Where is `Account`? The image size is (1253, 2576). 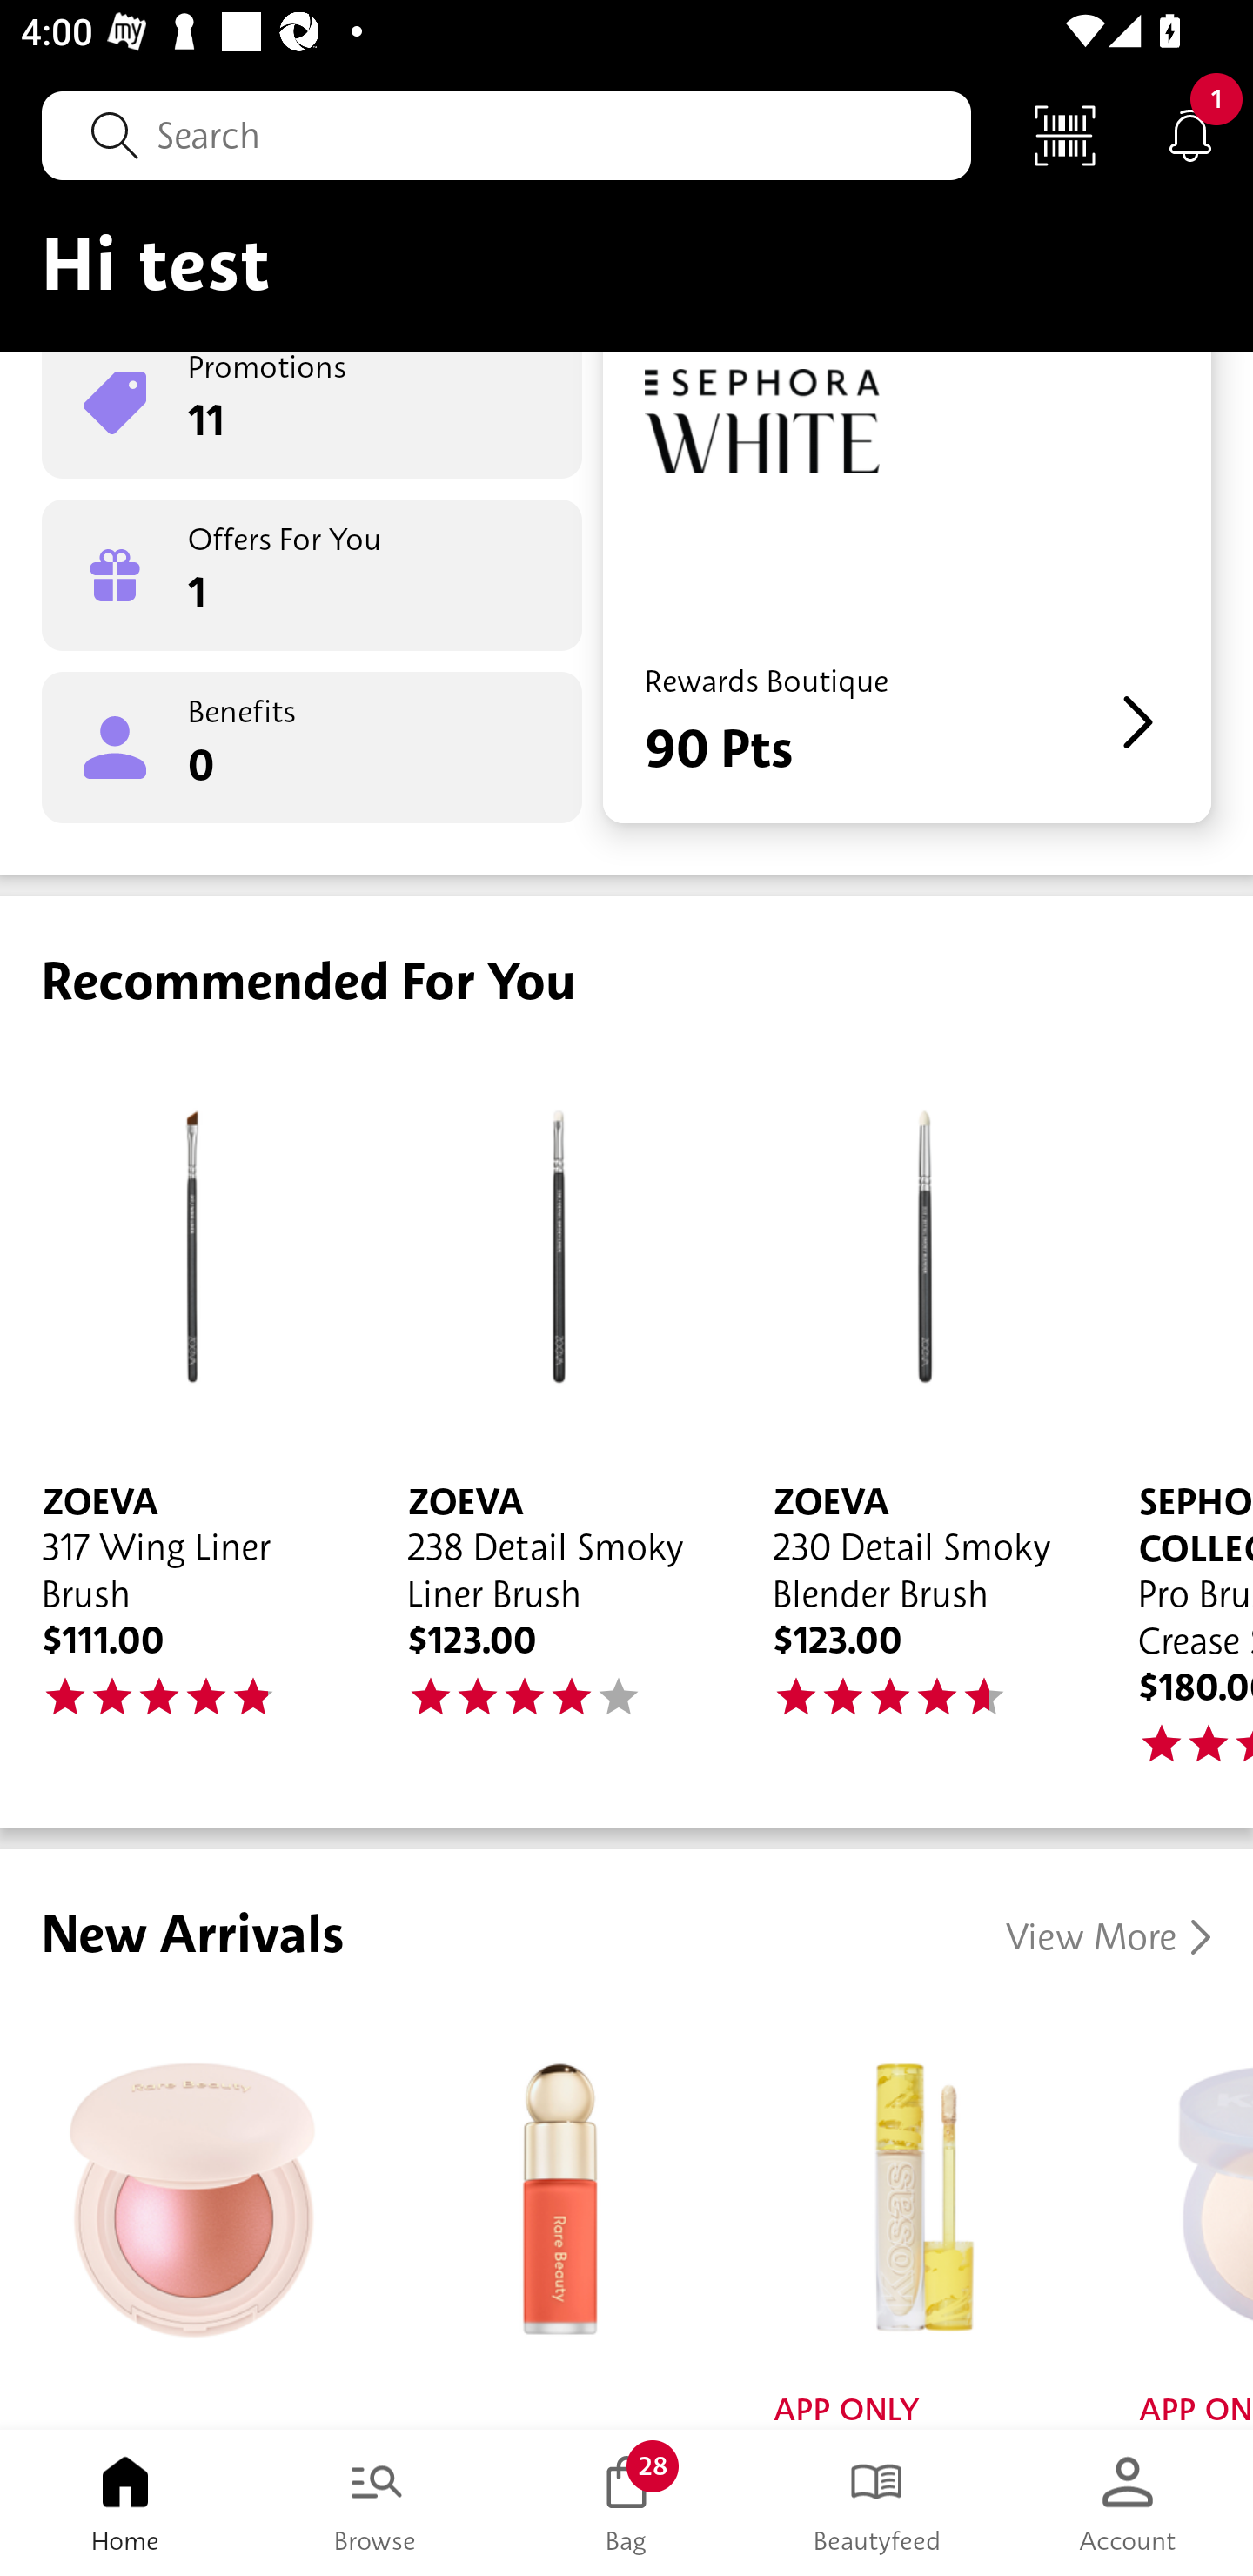
Account is located at coordinates (1128, 2503).